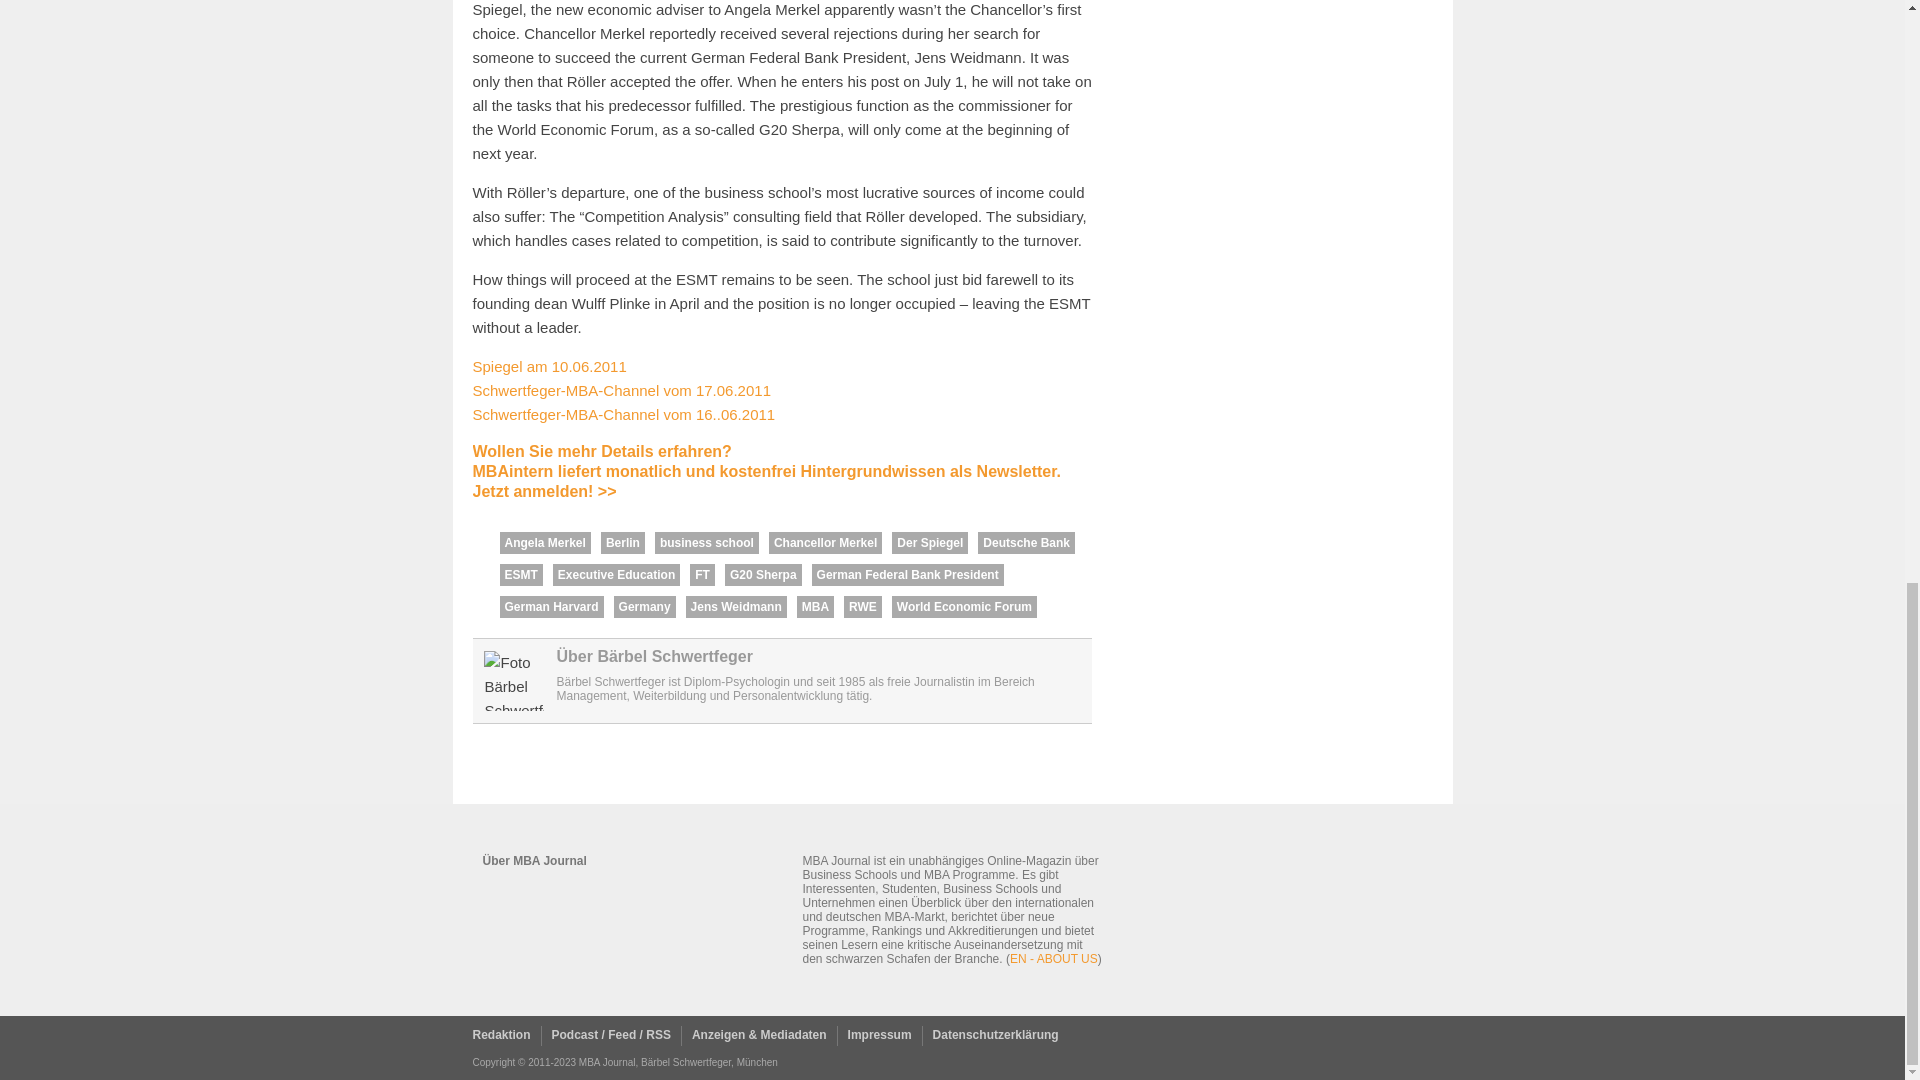  Describe the element at coordinates (764, 574) in the screenshot. I see `G20 Sherpa` at that location.